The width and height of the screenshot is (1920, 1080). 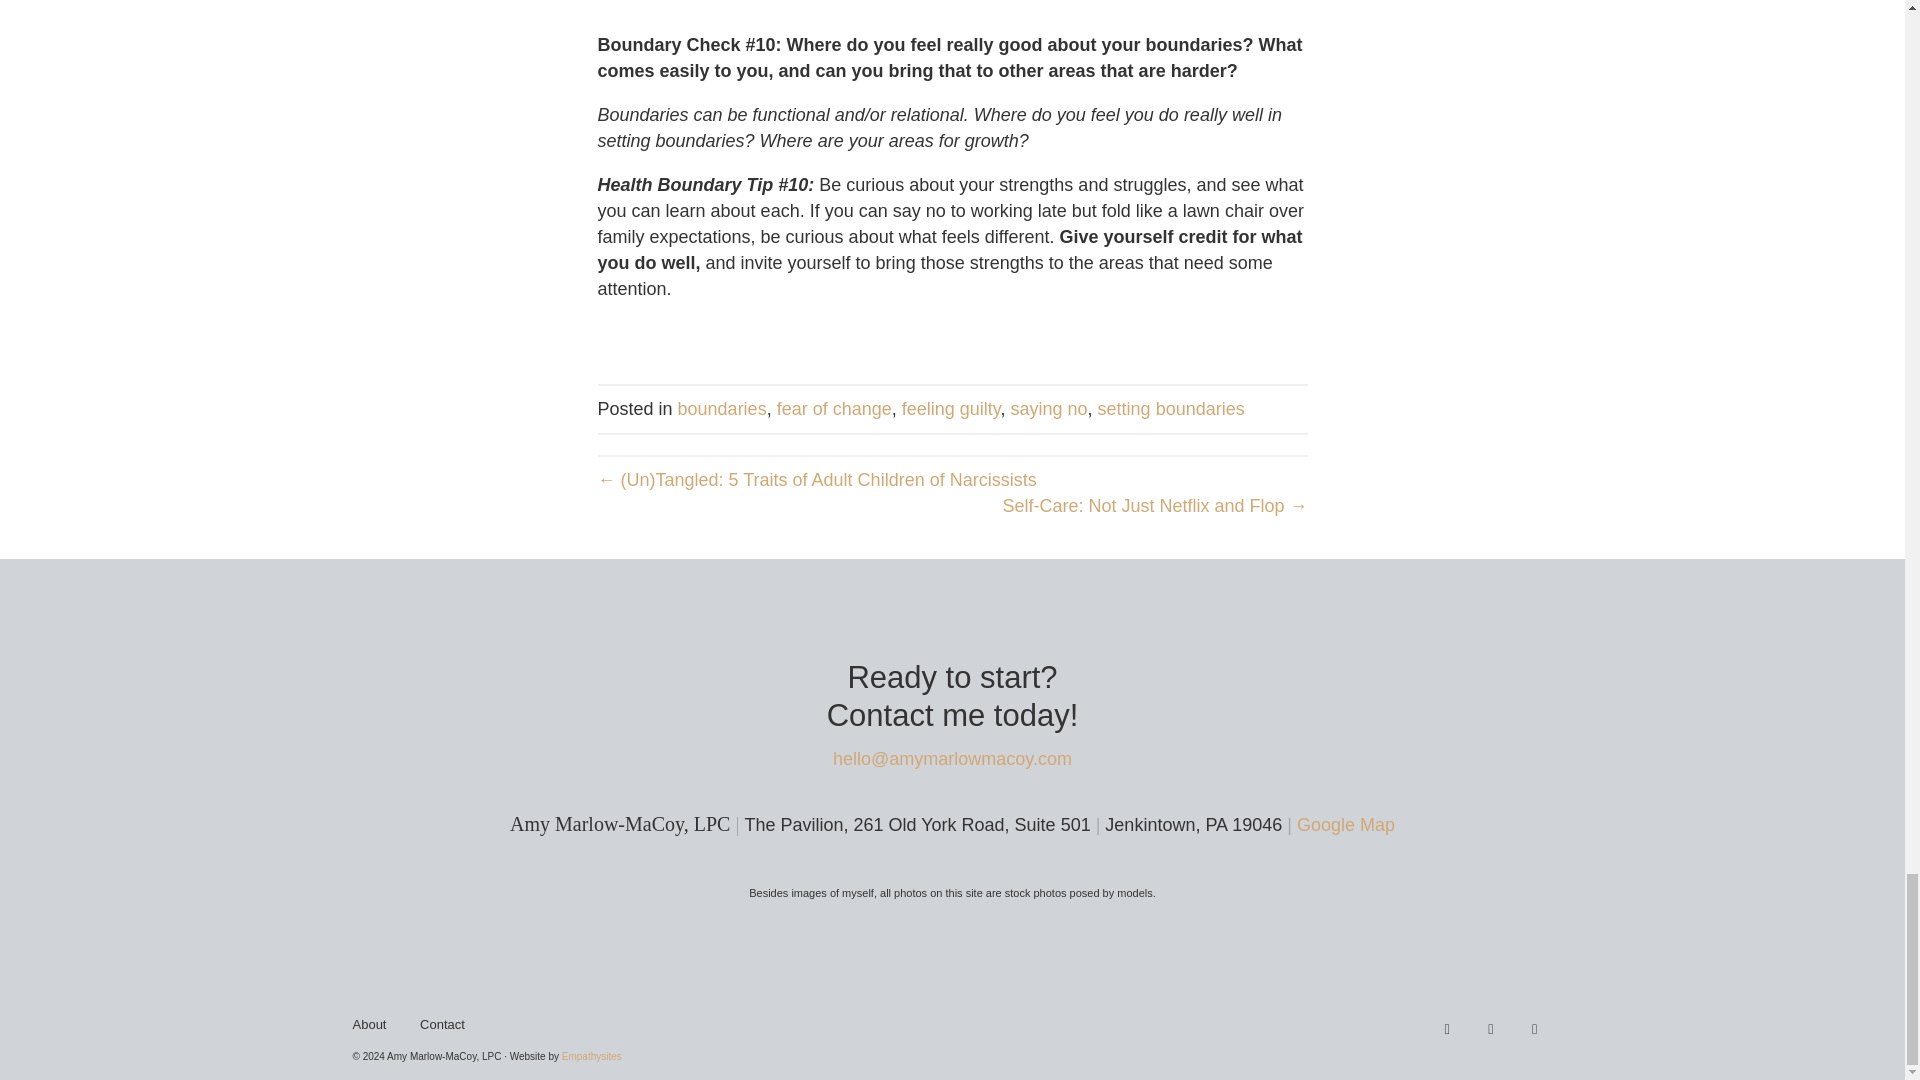 I want to click on Email, so click(x=1534, y=1030).